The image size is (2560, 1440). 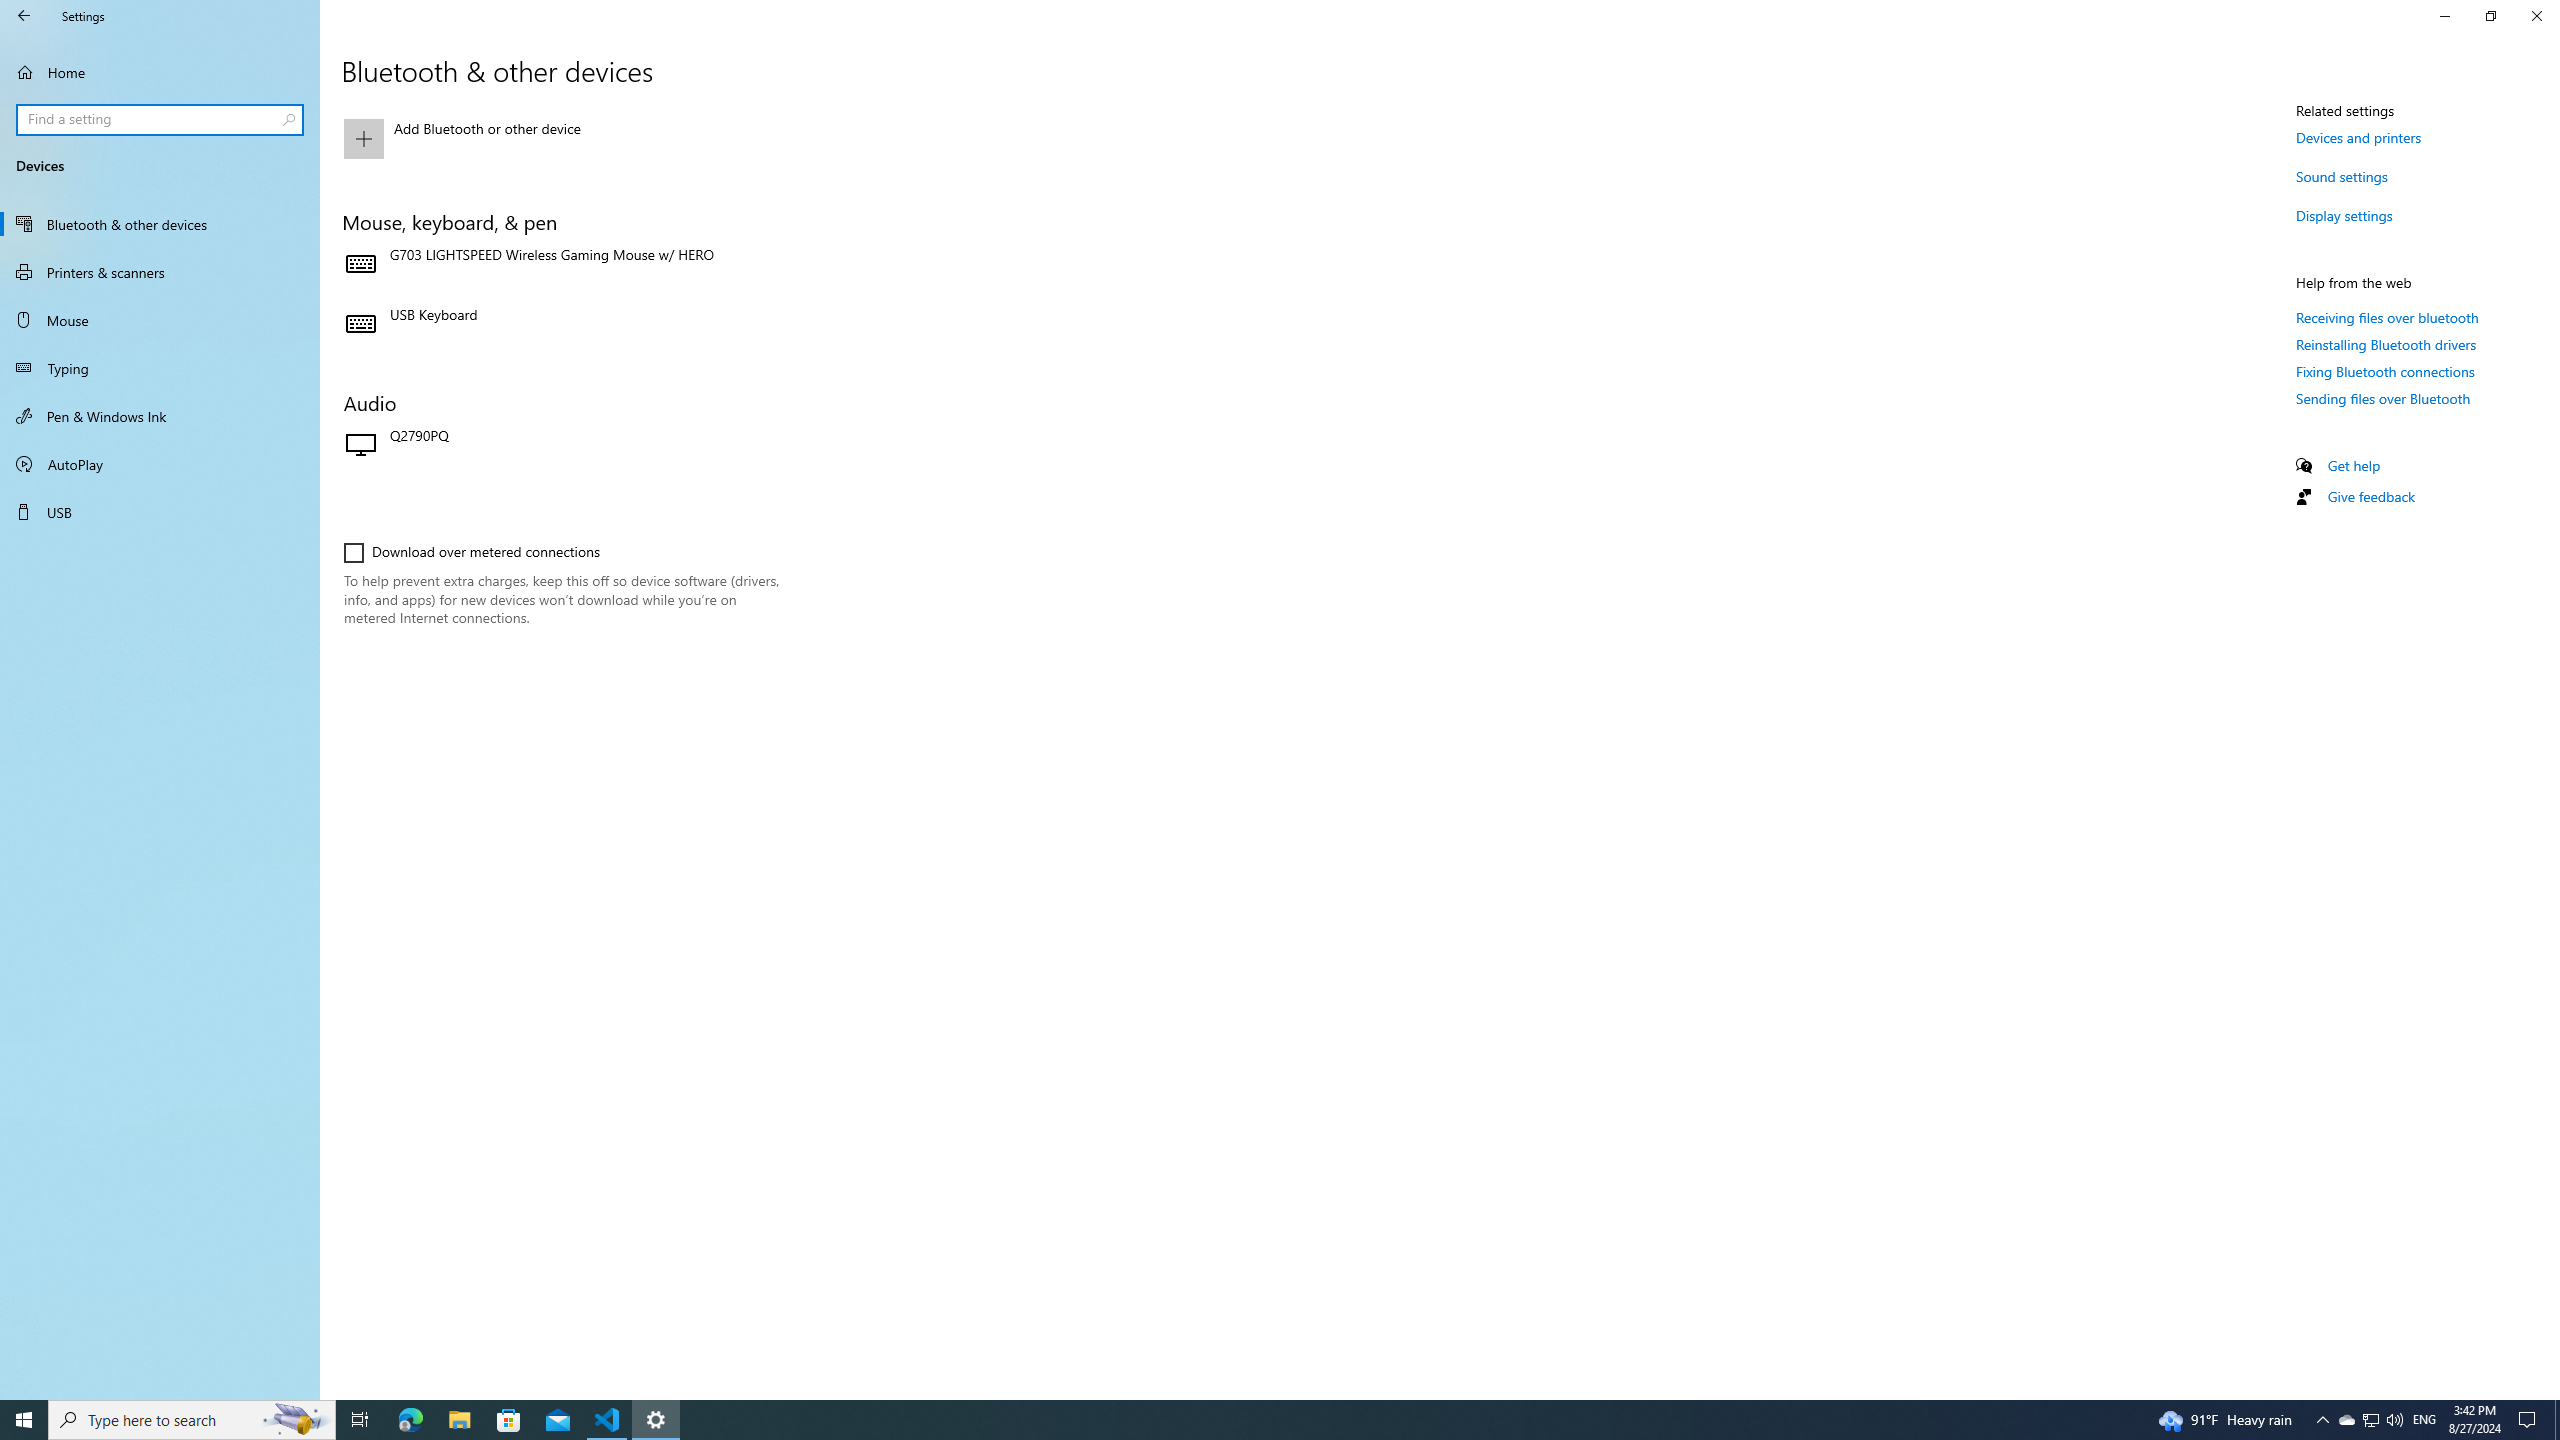 I want to click on Close Settings, so click(x=2536, y=16).